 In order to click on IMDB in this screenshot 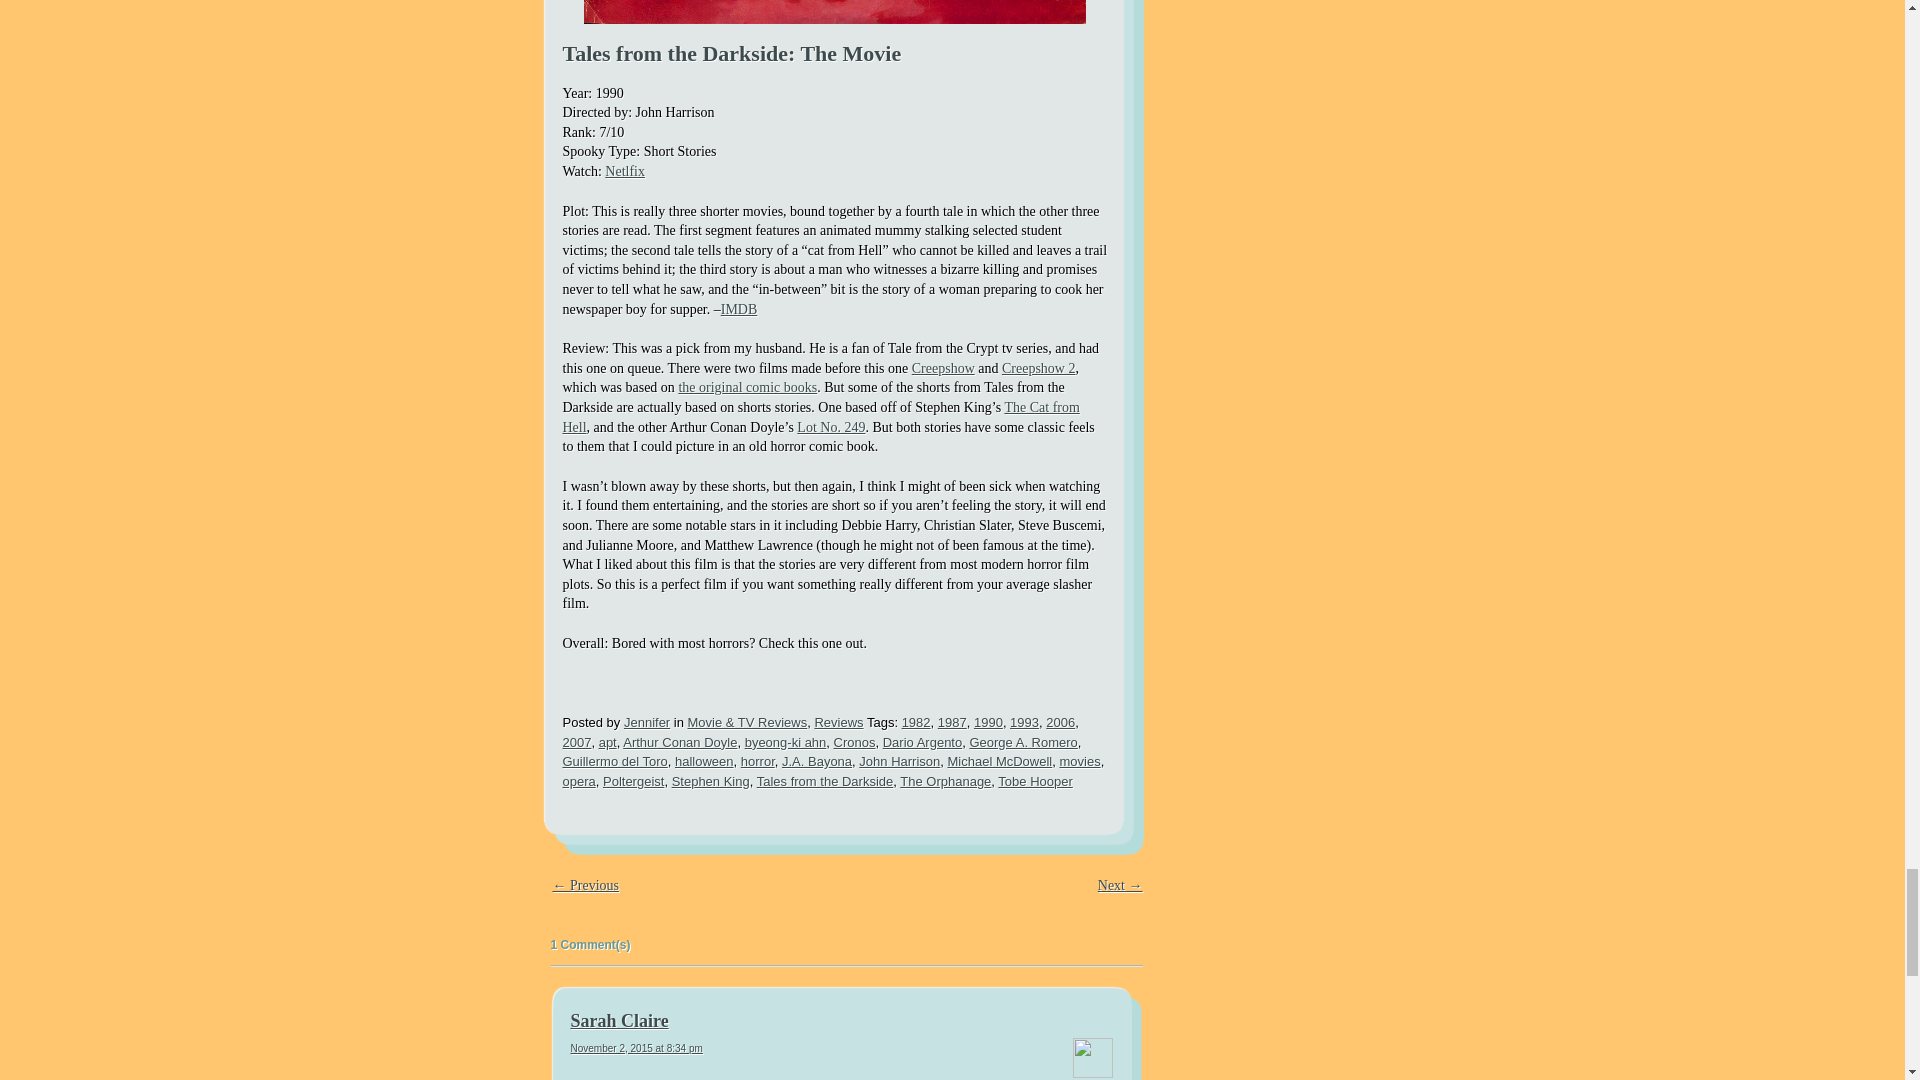, I will do `click(740, 310)`.